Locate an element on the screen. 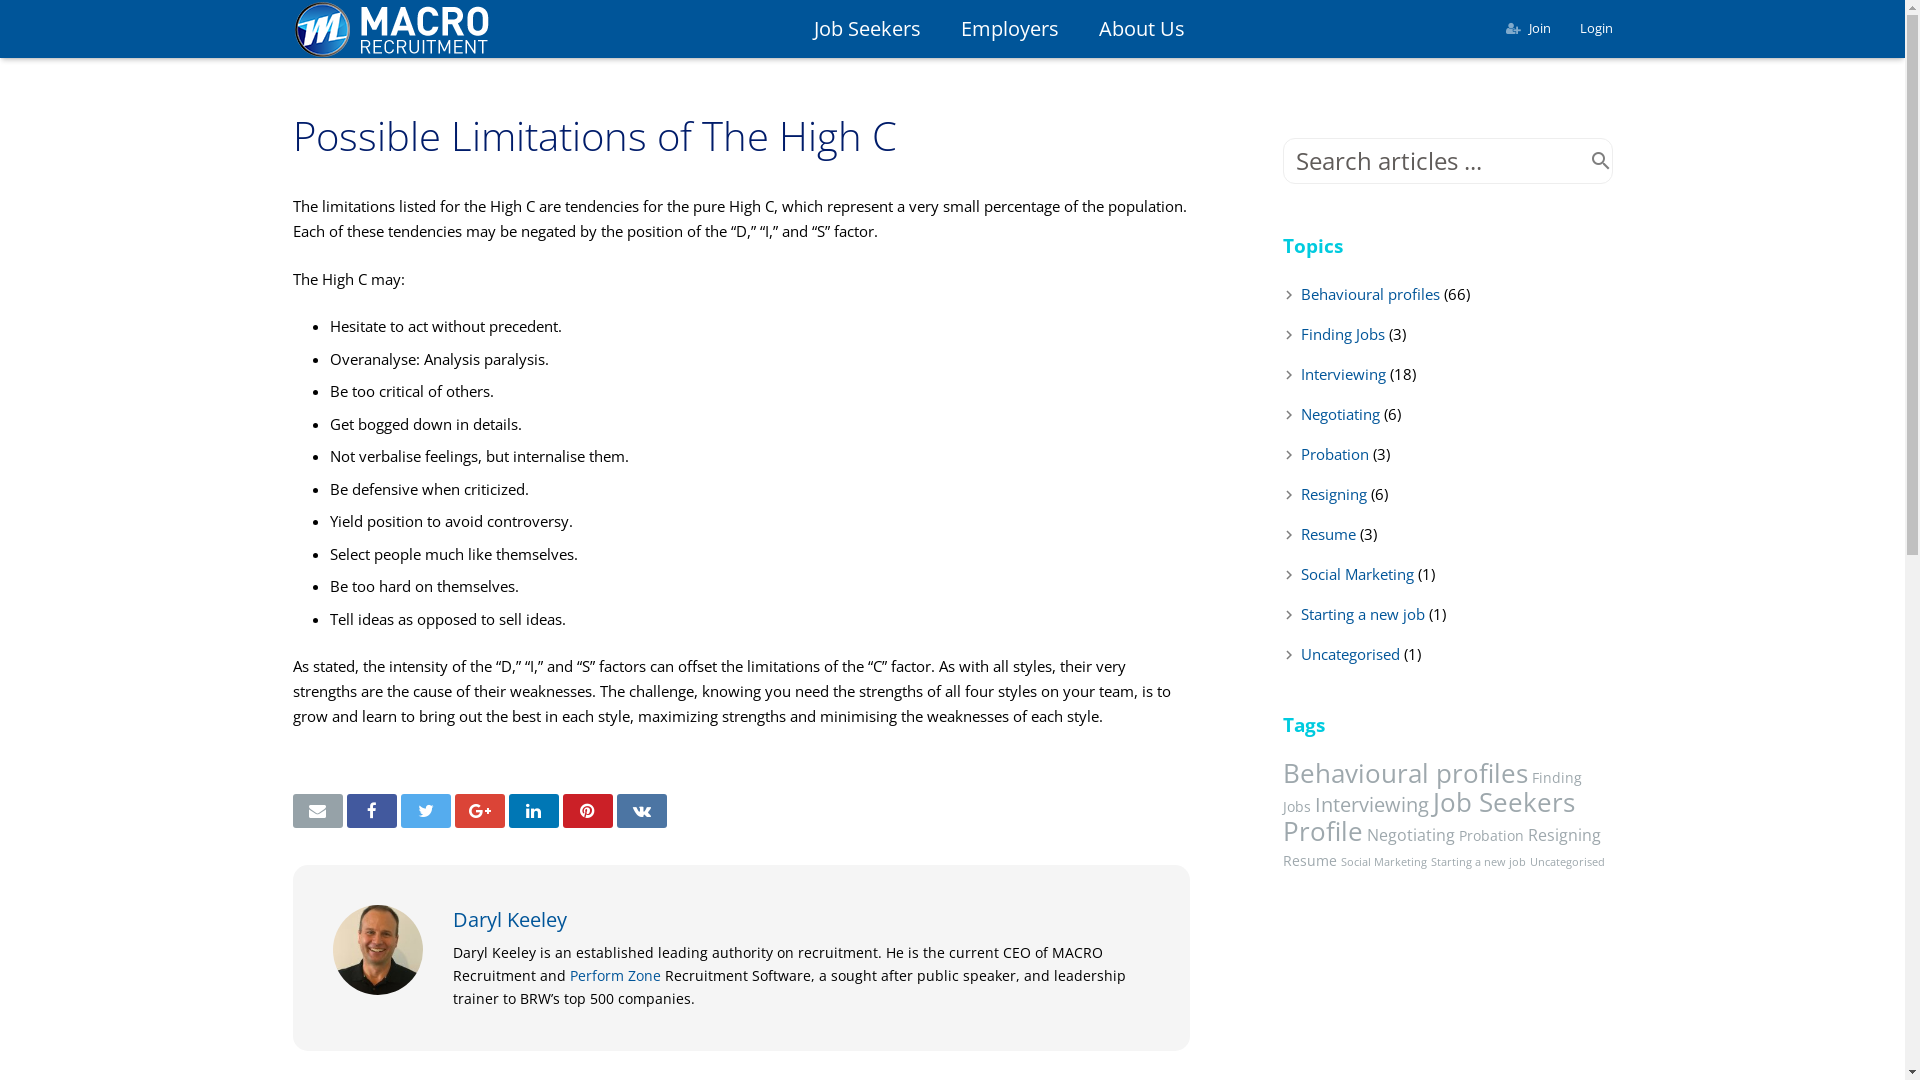 The height and width of the screenshot is (1080, 1920). Employers is located at coordinates (1010, 30).